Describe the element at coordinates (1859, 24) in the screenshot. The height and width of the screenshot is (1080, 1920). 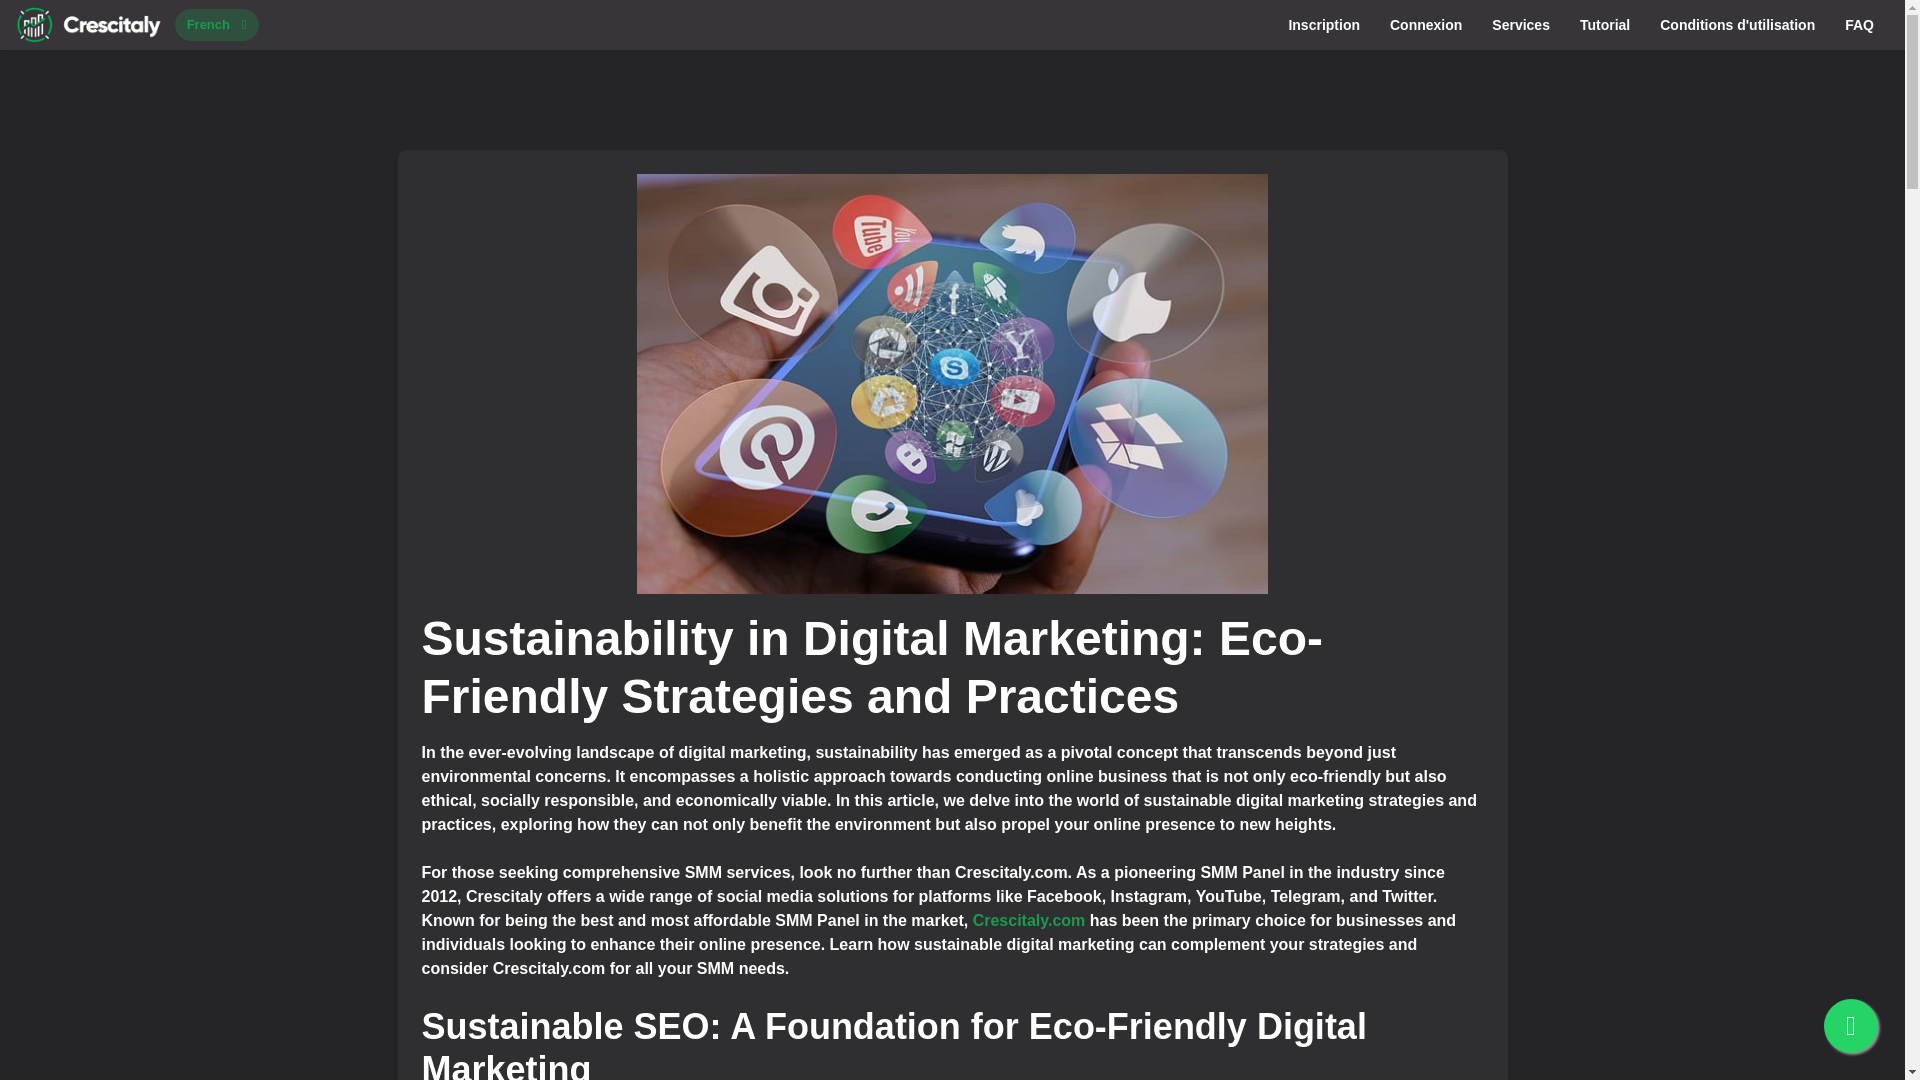
I see `FAQ` at that location.